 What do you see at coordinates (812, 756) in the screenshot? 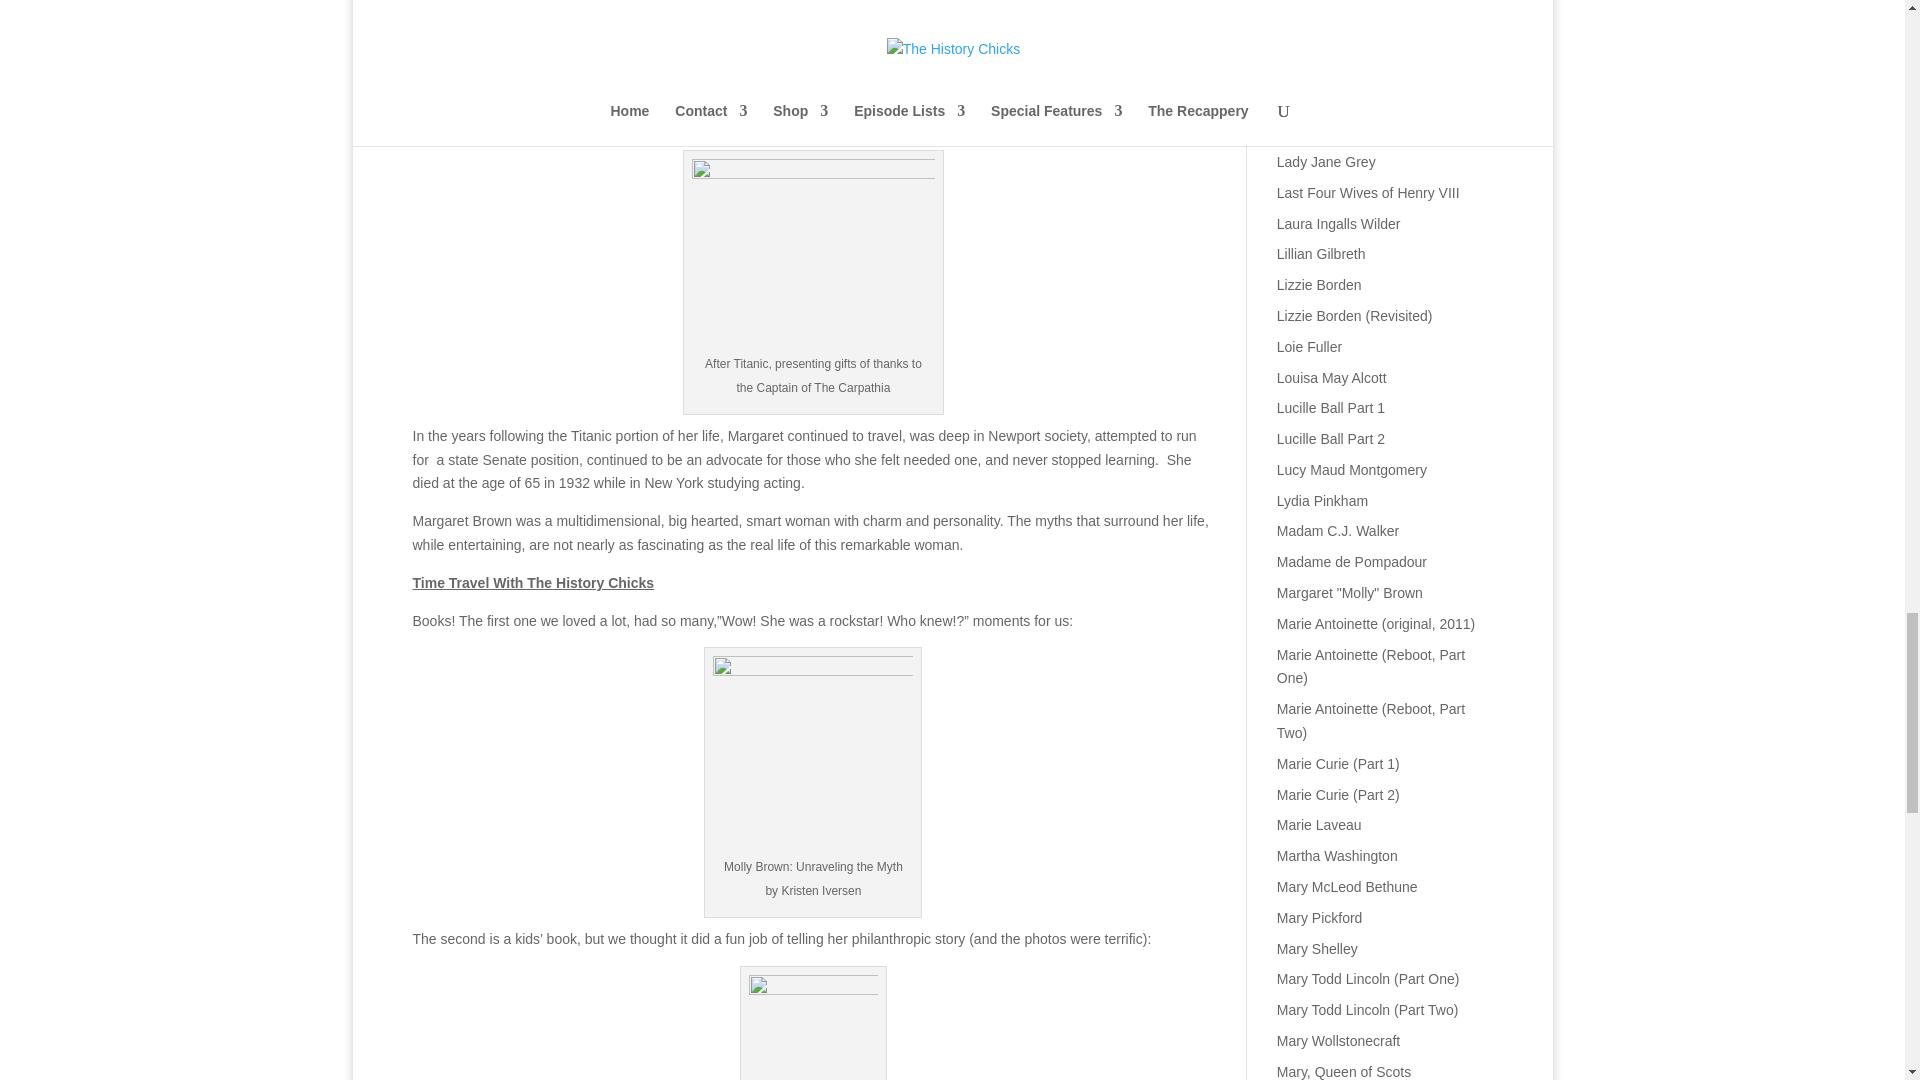
I see `MB Unraveling myth Kristen Iversen` at bounding box center [812, 756].